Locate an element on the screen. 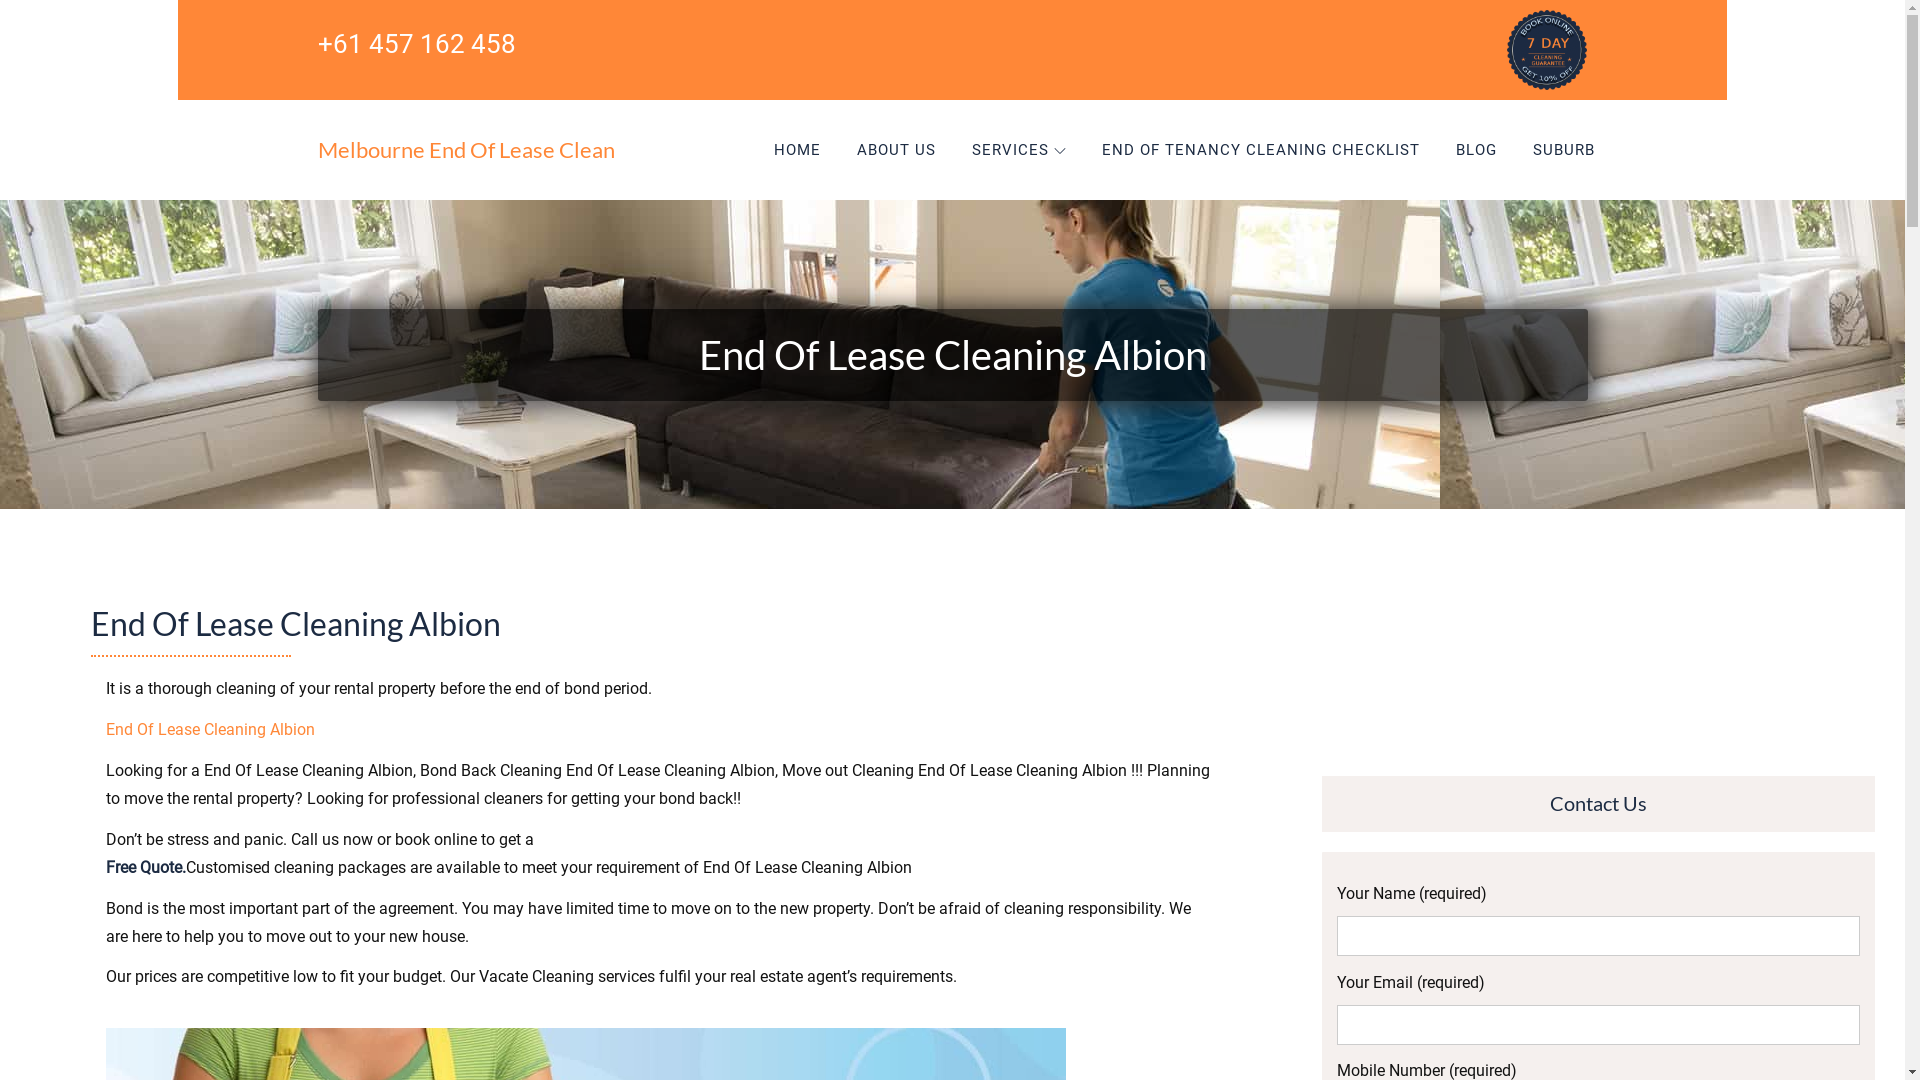 The width and height of the screenshot is (1920, 1080). SERVICES is located at coordinates (1019, 150).